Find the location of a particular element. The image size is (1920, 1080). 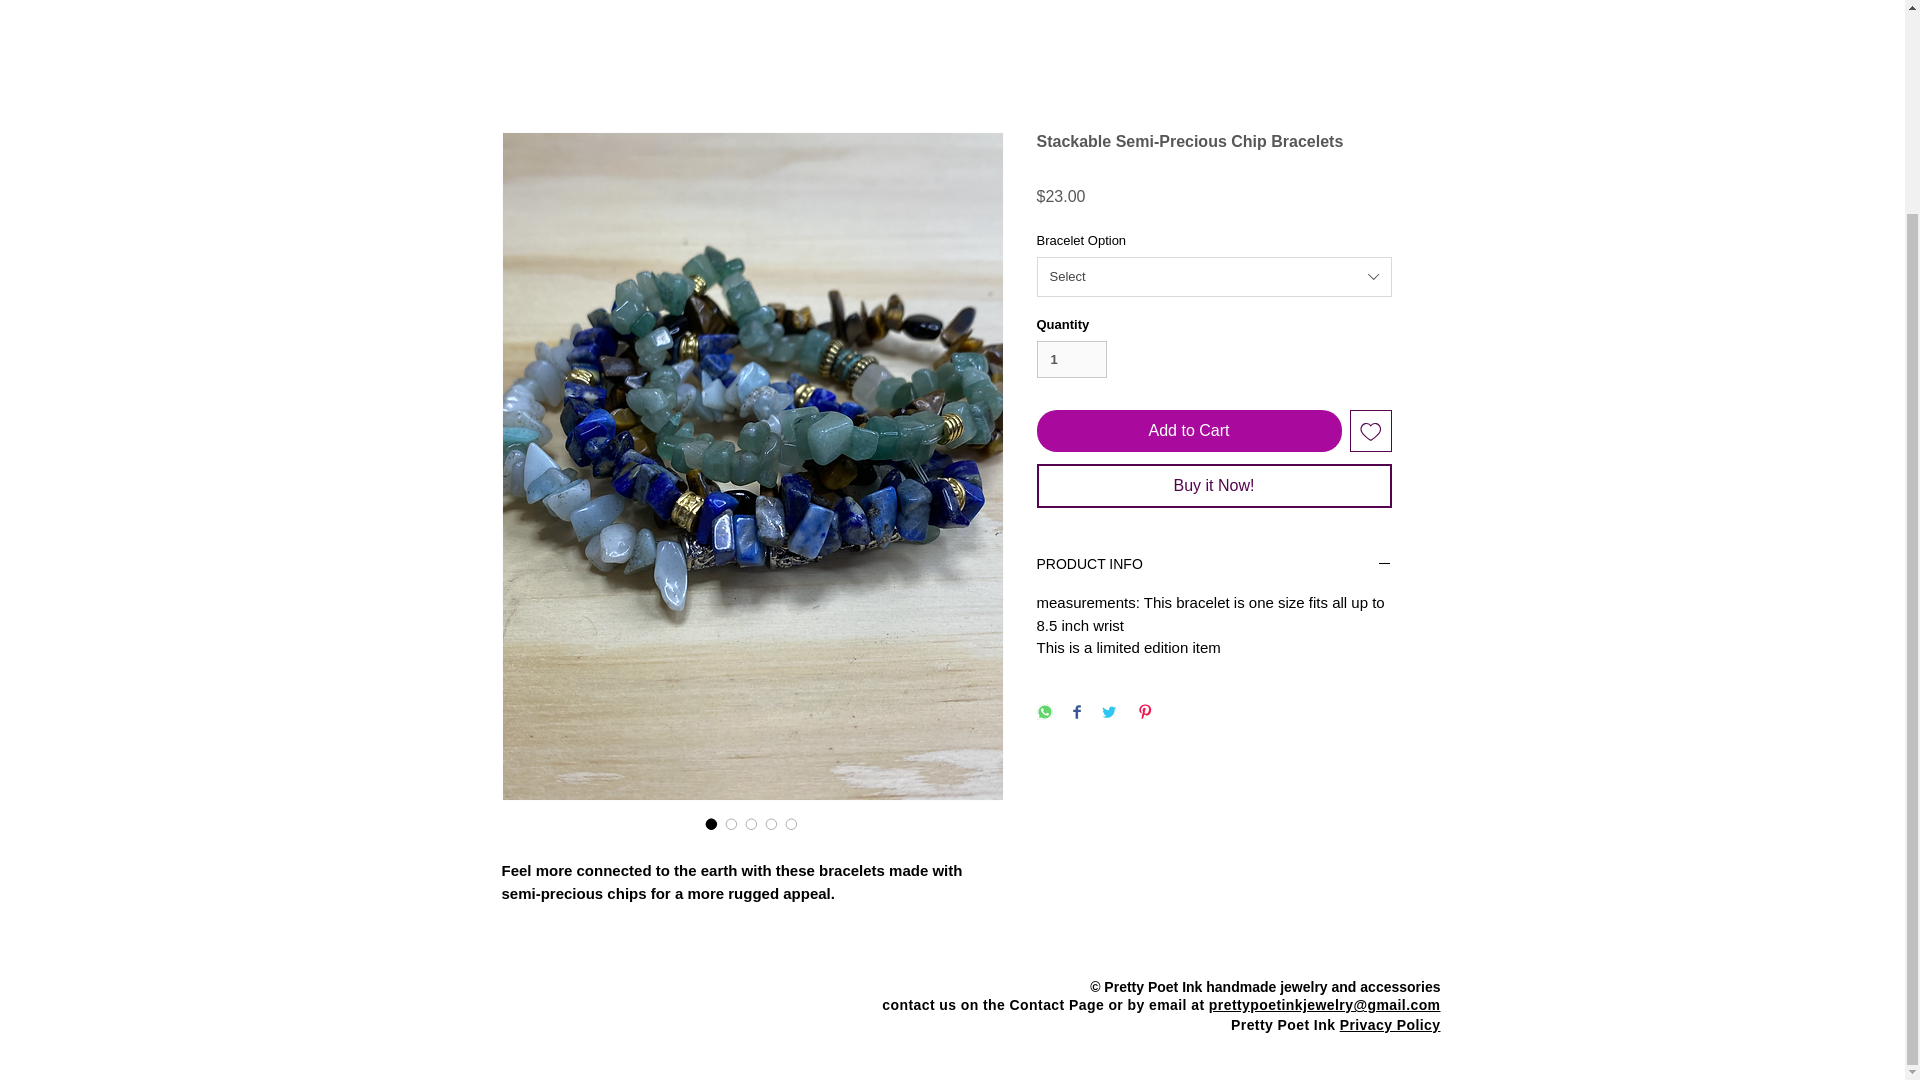

Select is located at coordinates (1213, 275).